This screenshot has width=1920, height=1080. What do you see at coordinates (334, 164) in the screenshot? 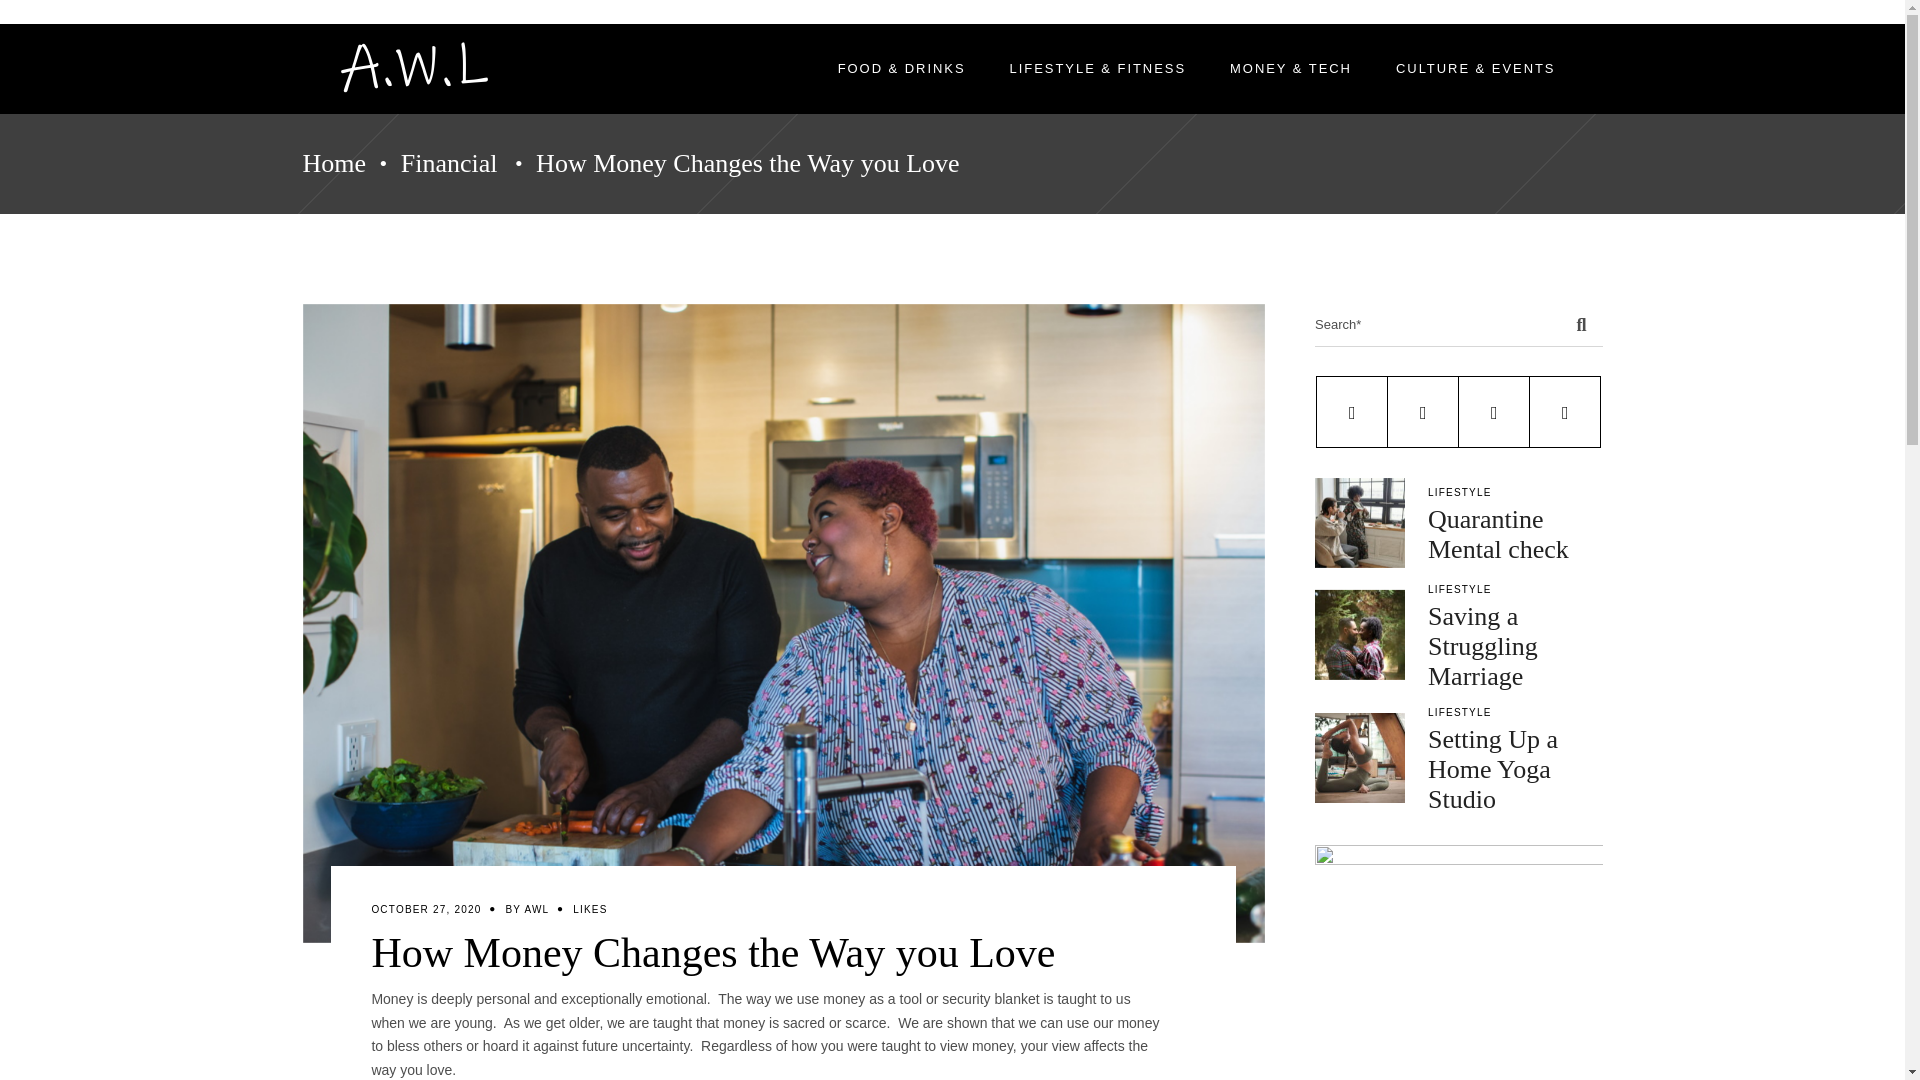
I see `Home` at bounding box center [334, 164].